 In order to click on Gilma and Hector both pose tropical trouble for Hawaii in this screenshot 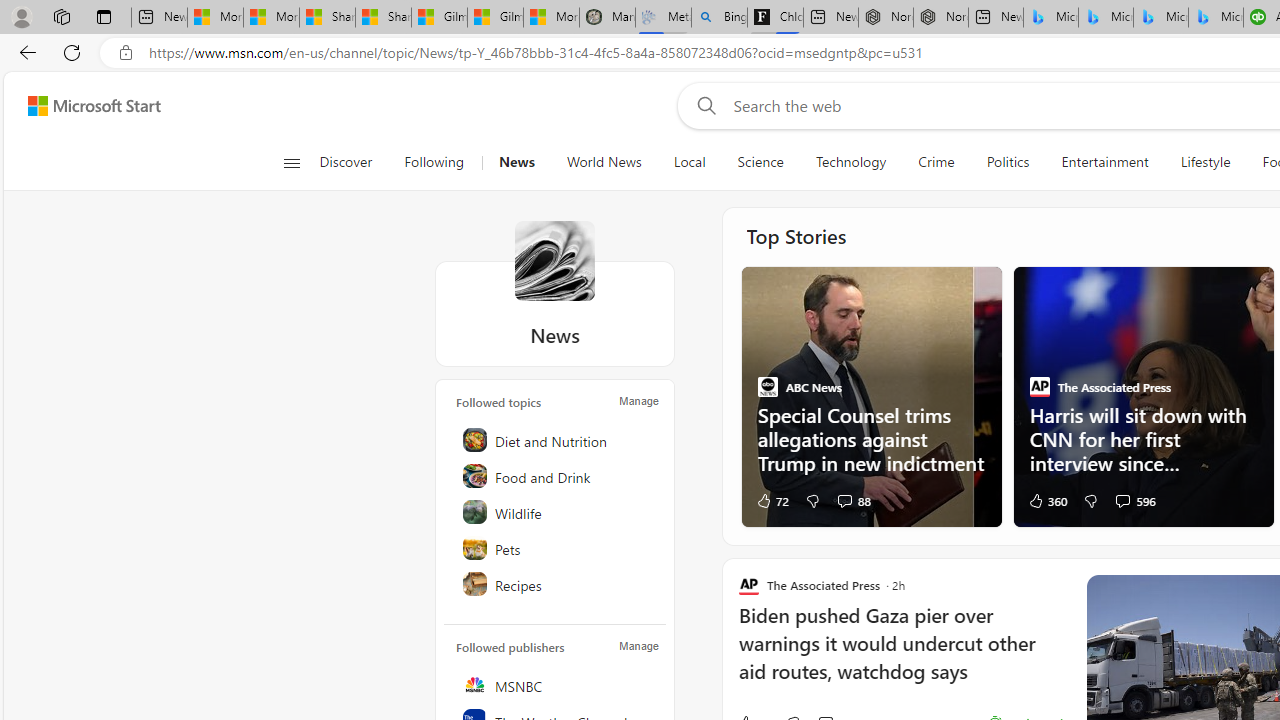, I will do `click(496, 18)`.